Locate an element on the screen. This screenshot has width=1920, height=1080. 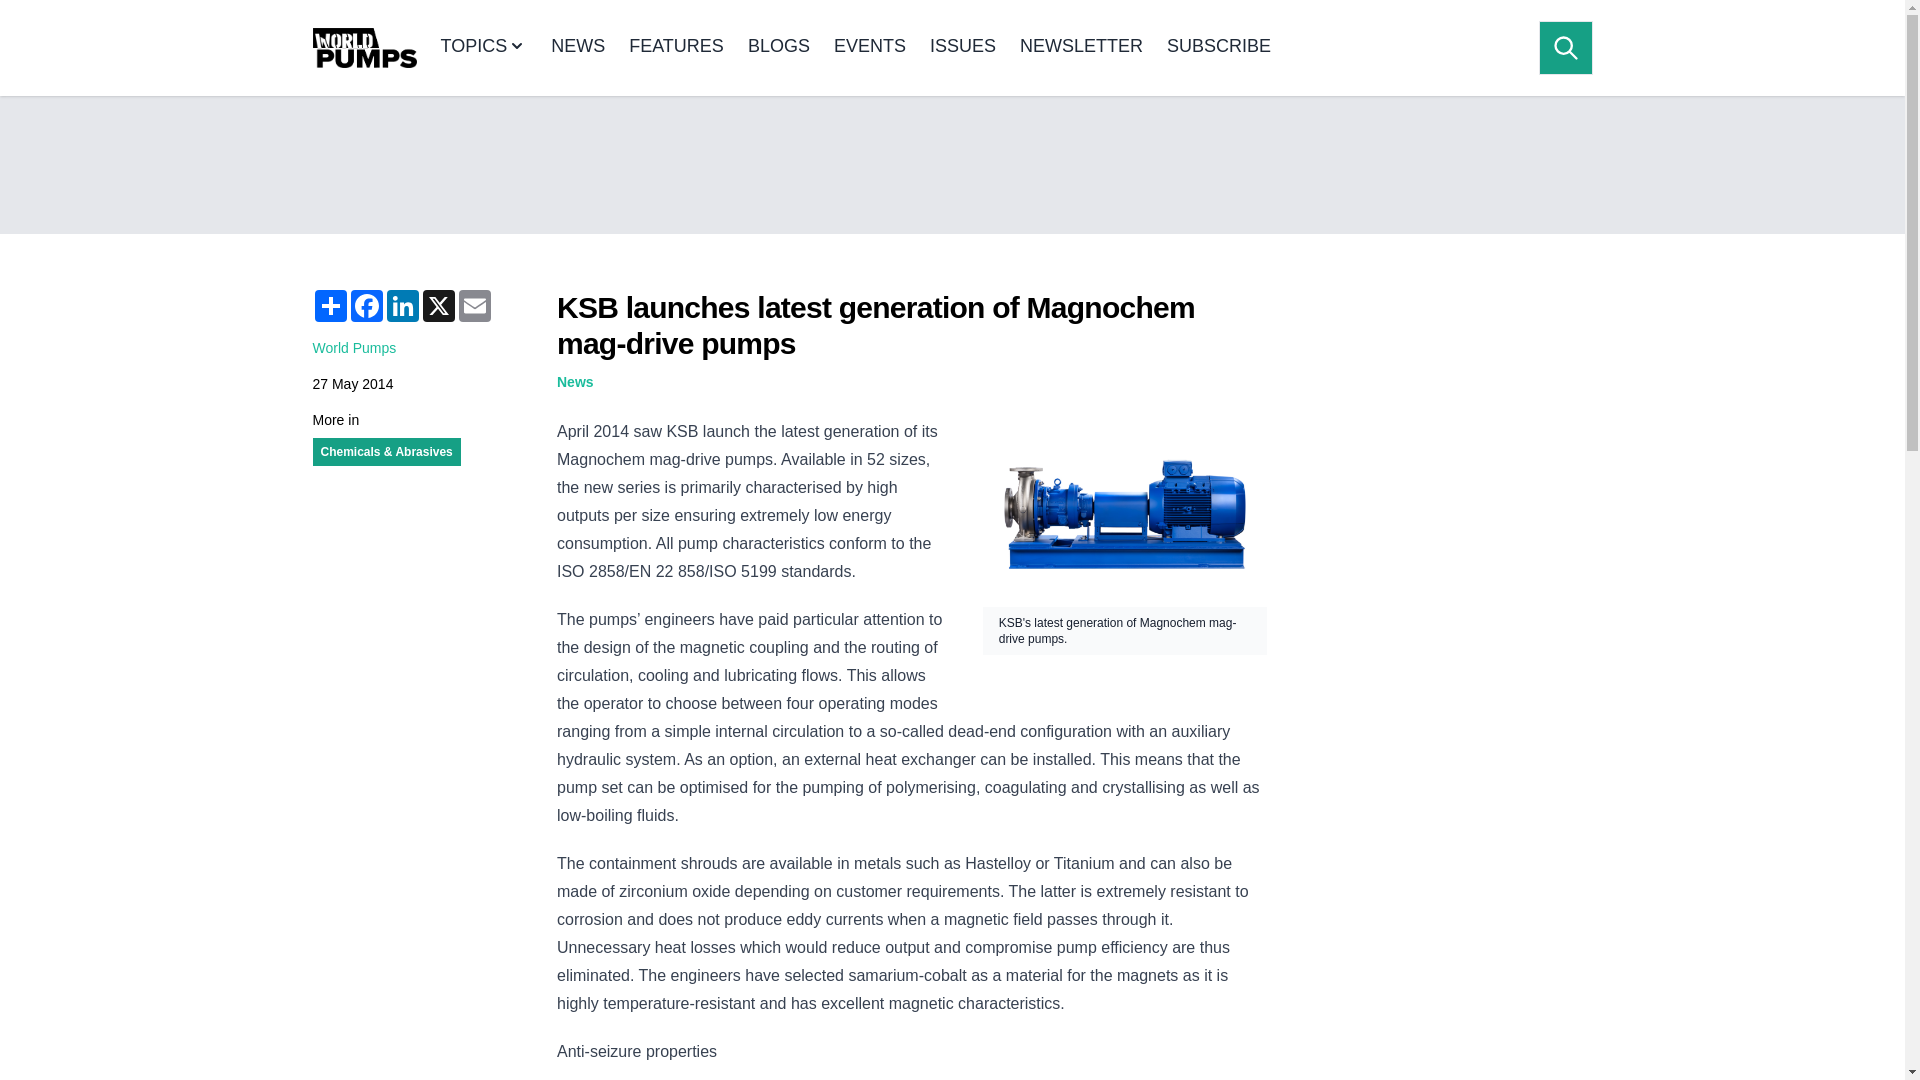
NEWS is located at coordinates (578, 48).